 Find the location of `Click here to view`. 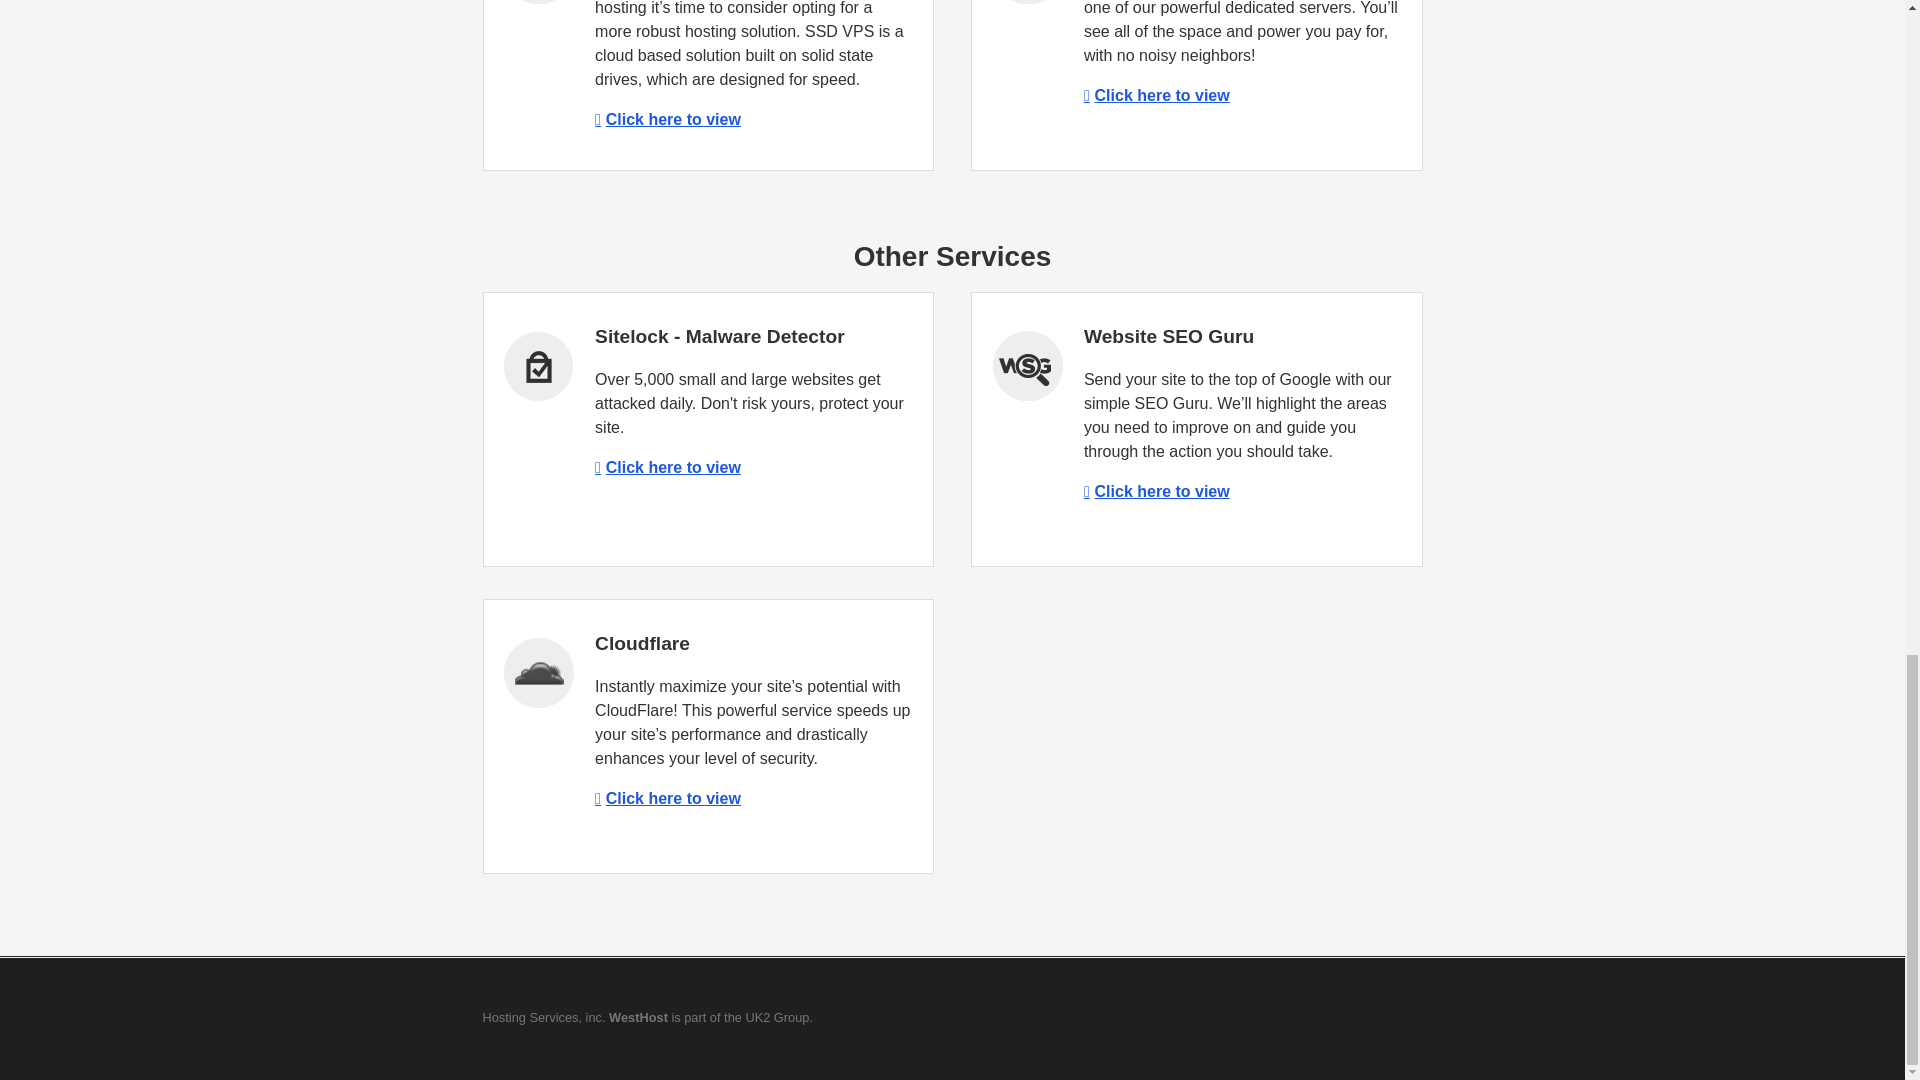

Click here to view is located at coordinates (668, 798).